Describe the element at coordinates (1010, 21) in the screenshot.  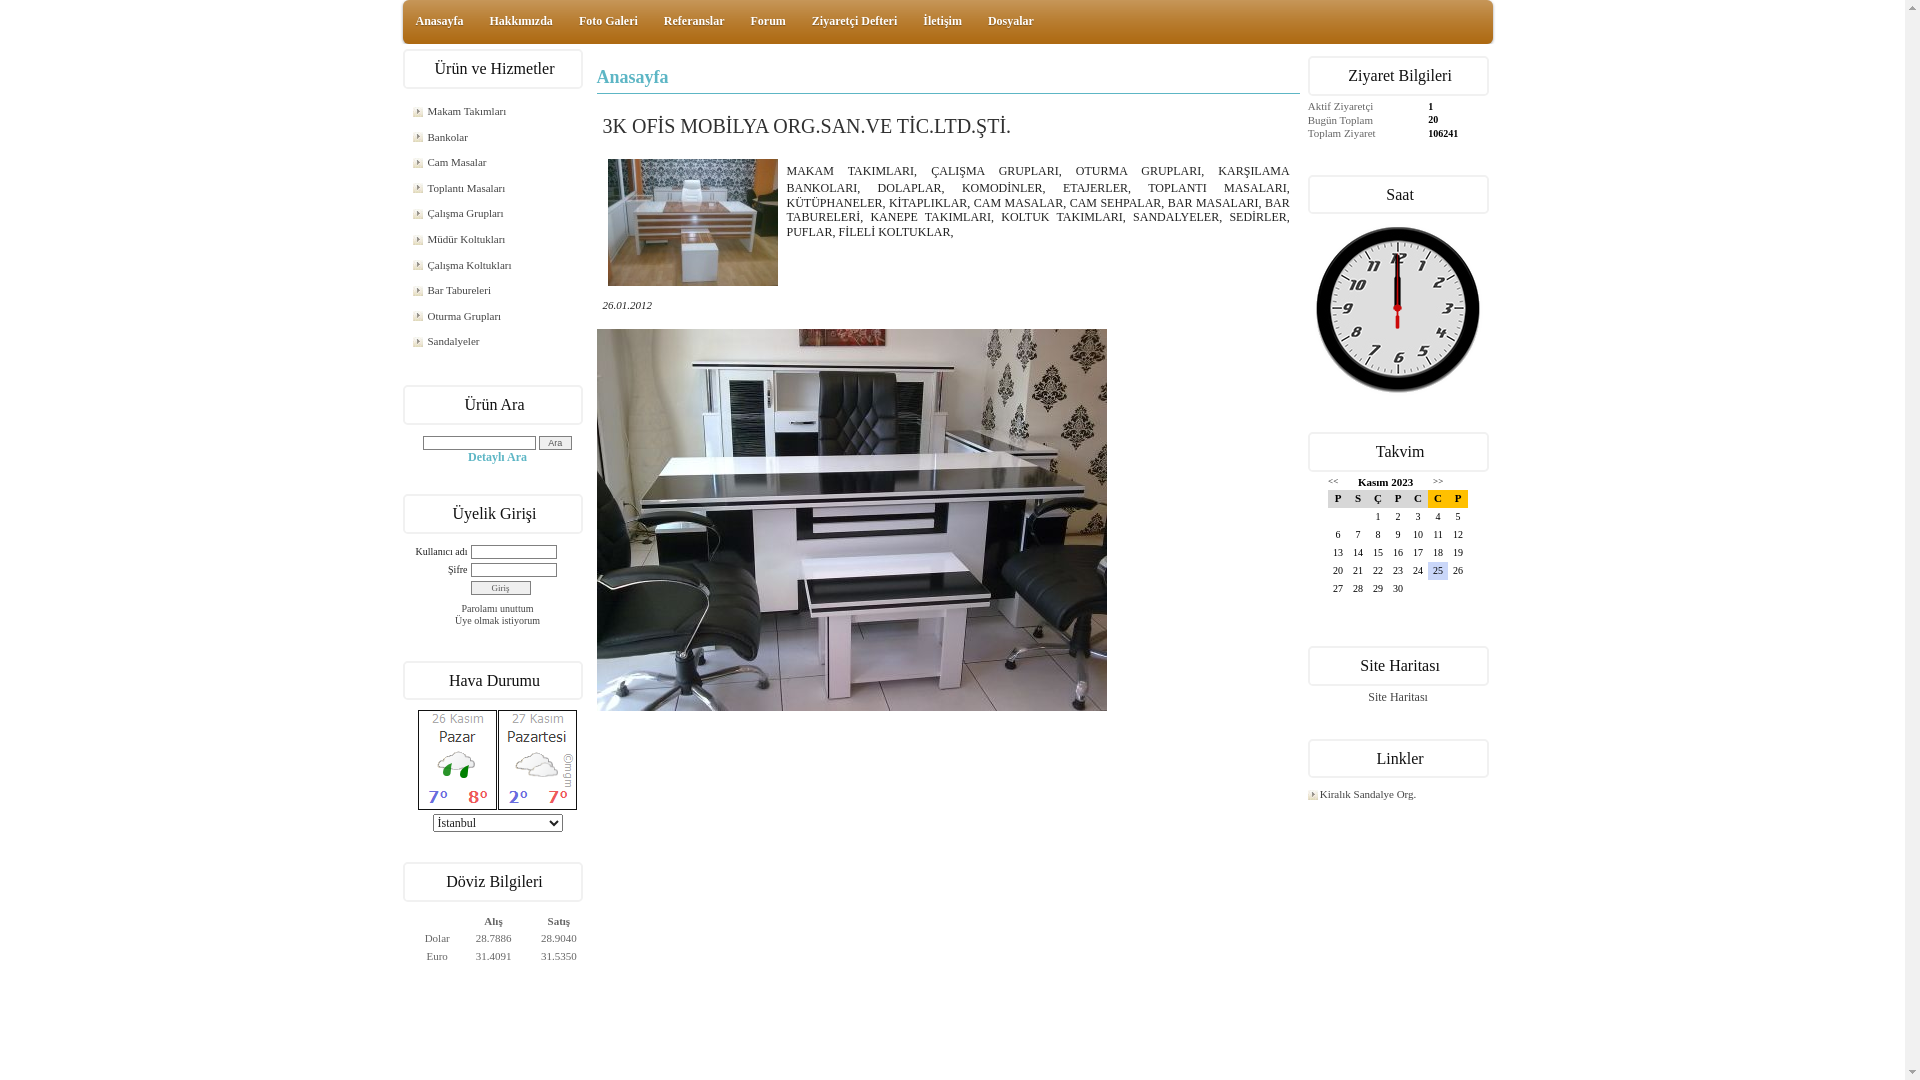
I see `Dosyalar` at that location.